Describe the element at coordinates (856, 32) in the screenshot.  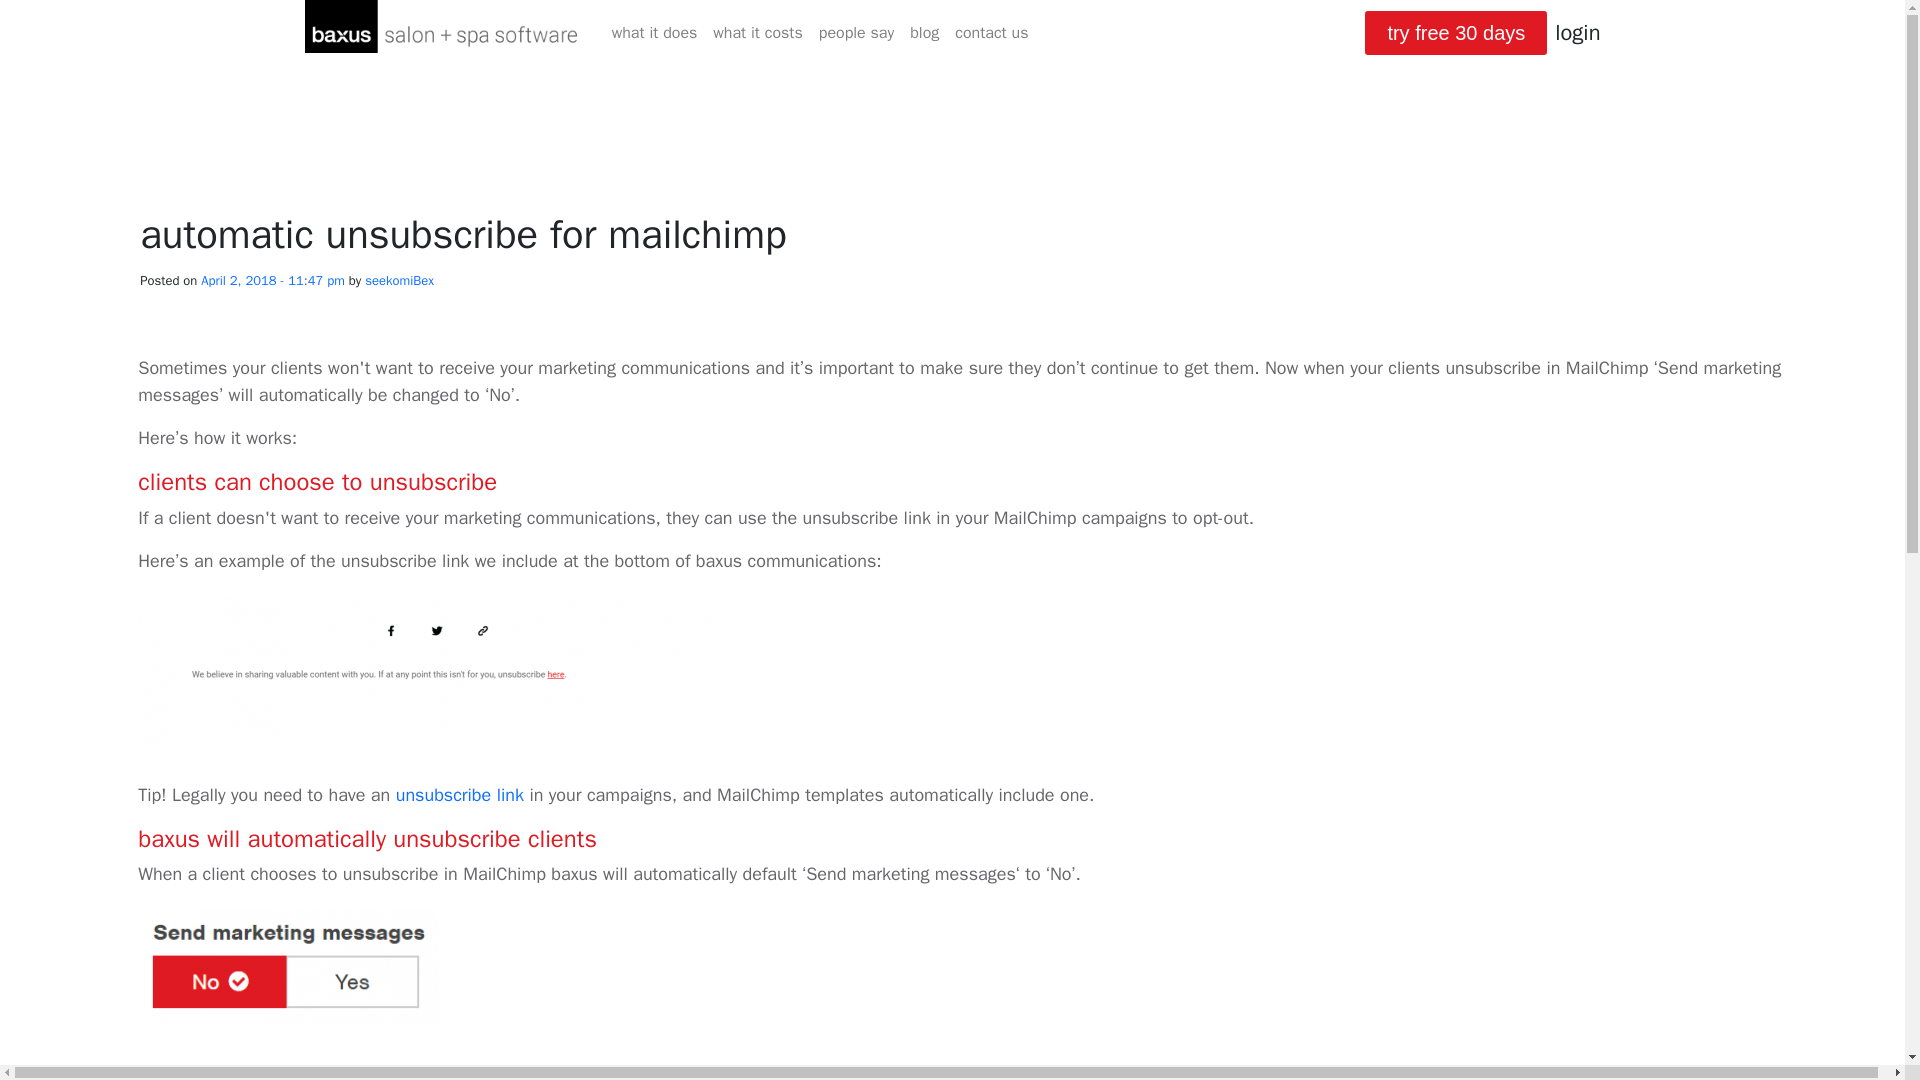
I see `people say` at that location.